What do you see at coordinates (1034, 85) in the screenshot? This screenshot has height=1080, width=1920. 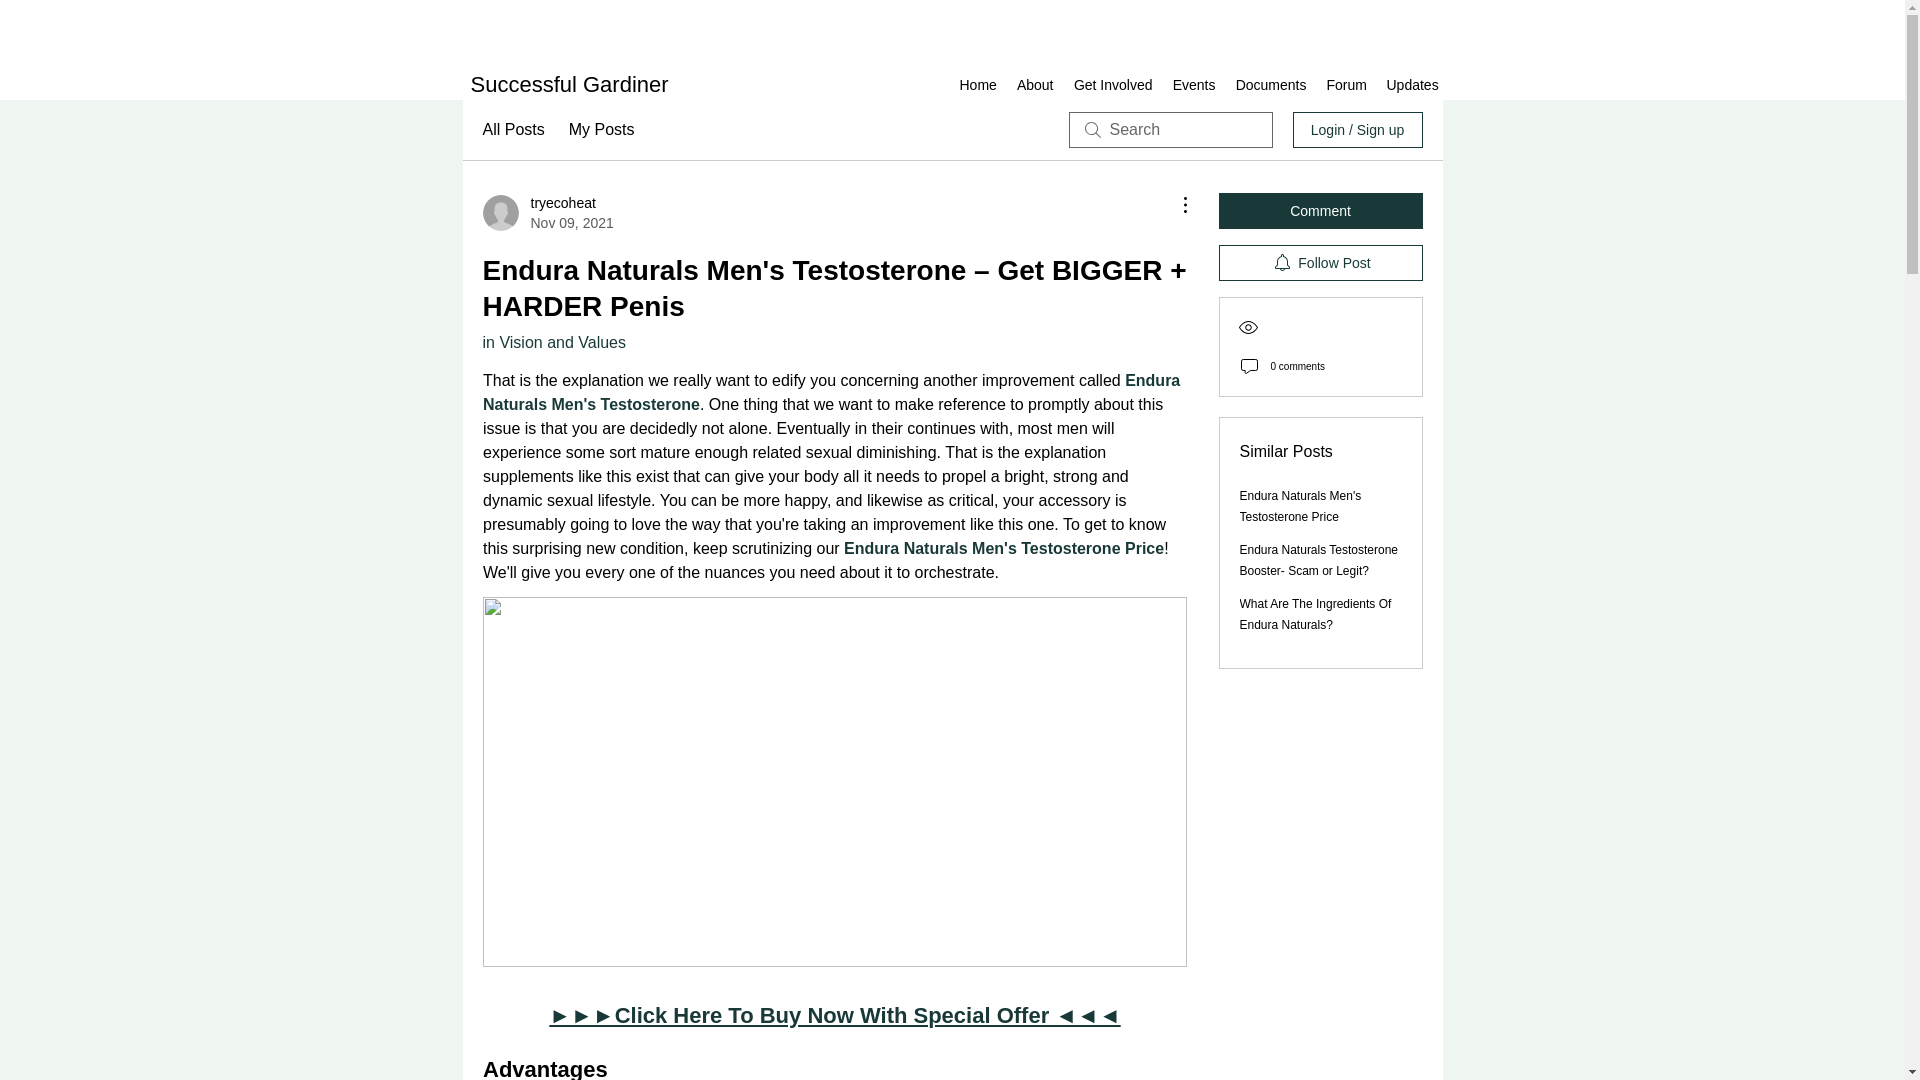 I see `Successful Gardiner` at bounding box center [1034, 85].